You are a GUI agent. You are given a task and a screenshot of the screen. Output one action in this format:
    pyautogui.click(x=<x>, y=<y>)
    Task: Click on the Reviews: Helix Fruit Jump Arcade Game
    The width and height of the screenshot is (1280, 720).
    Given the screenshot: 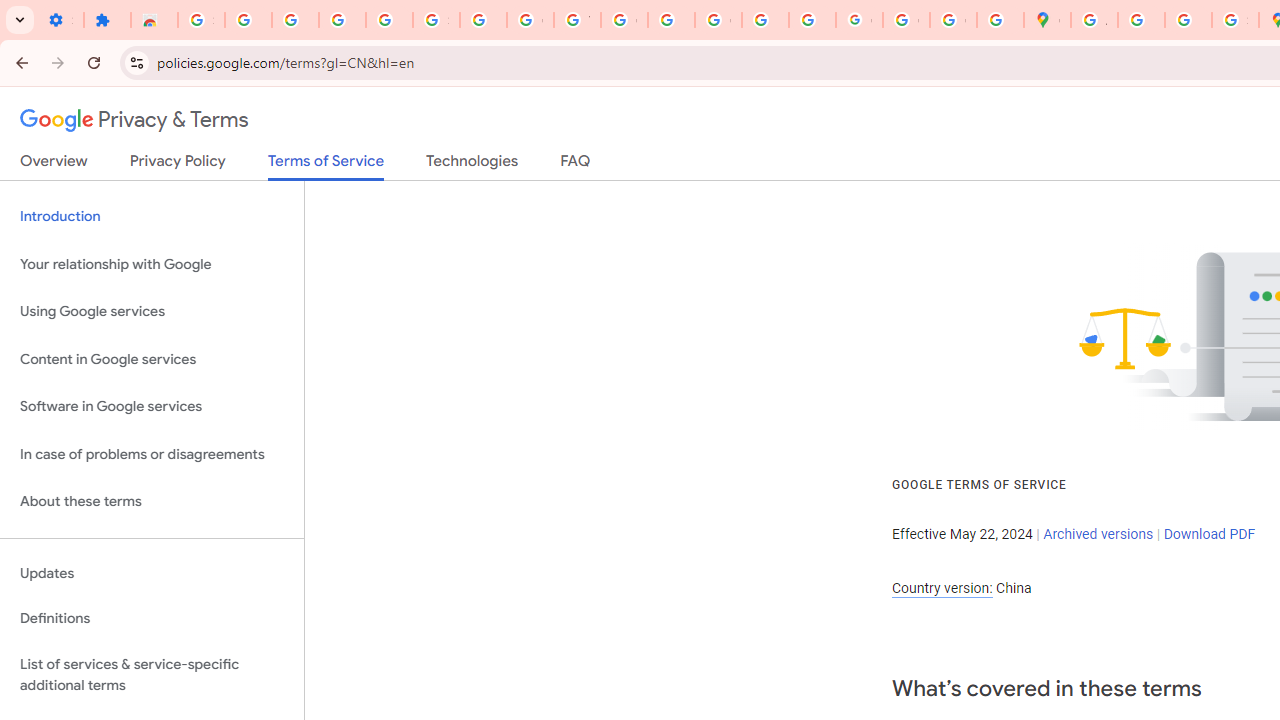 What is the action you would take?
    pyautogui.click(x=154, y=20)
    